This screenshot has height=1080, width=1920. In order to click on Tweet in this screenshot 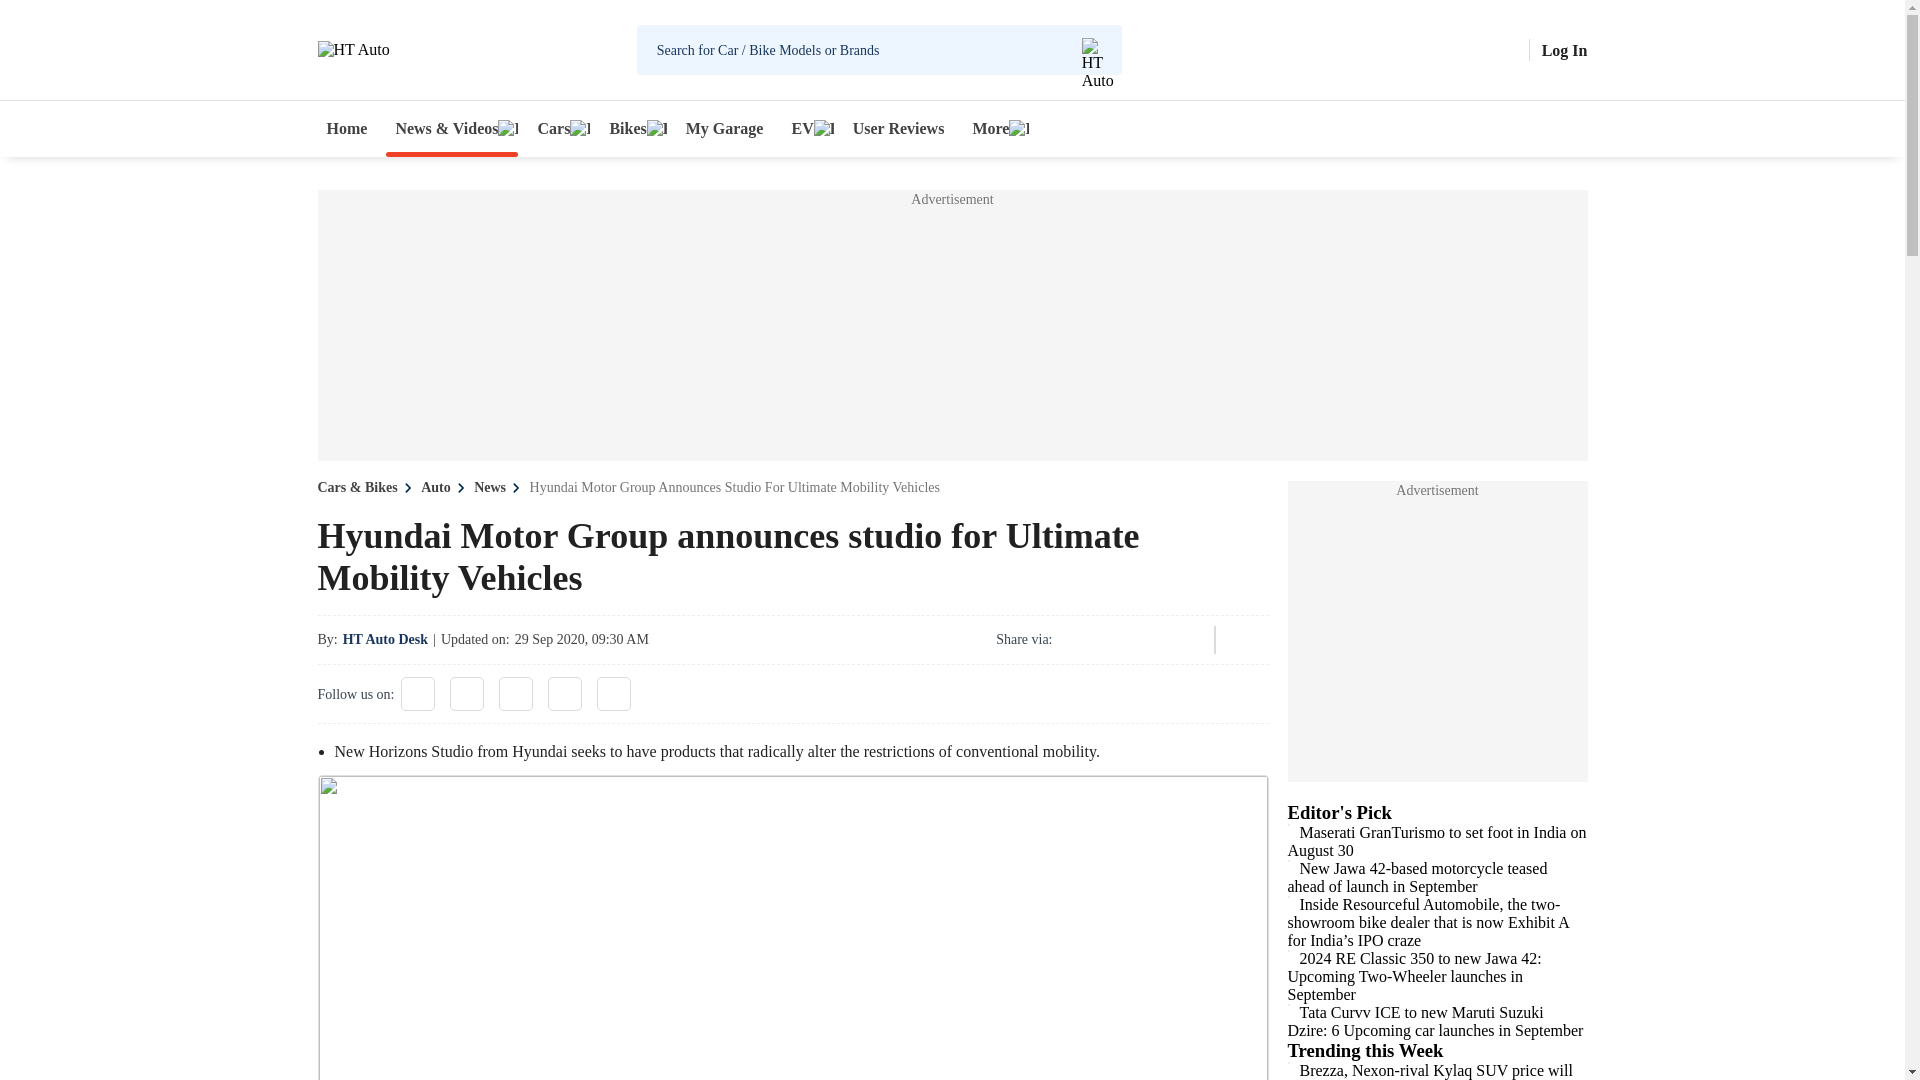, I will do `click(1130, 640)`.